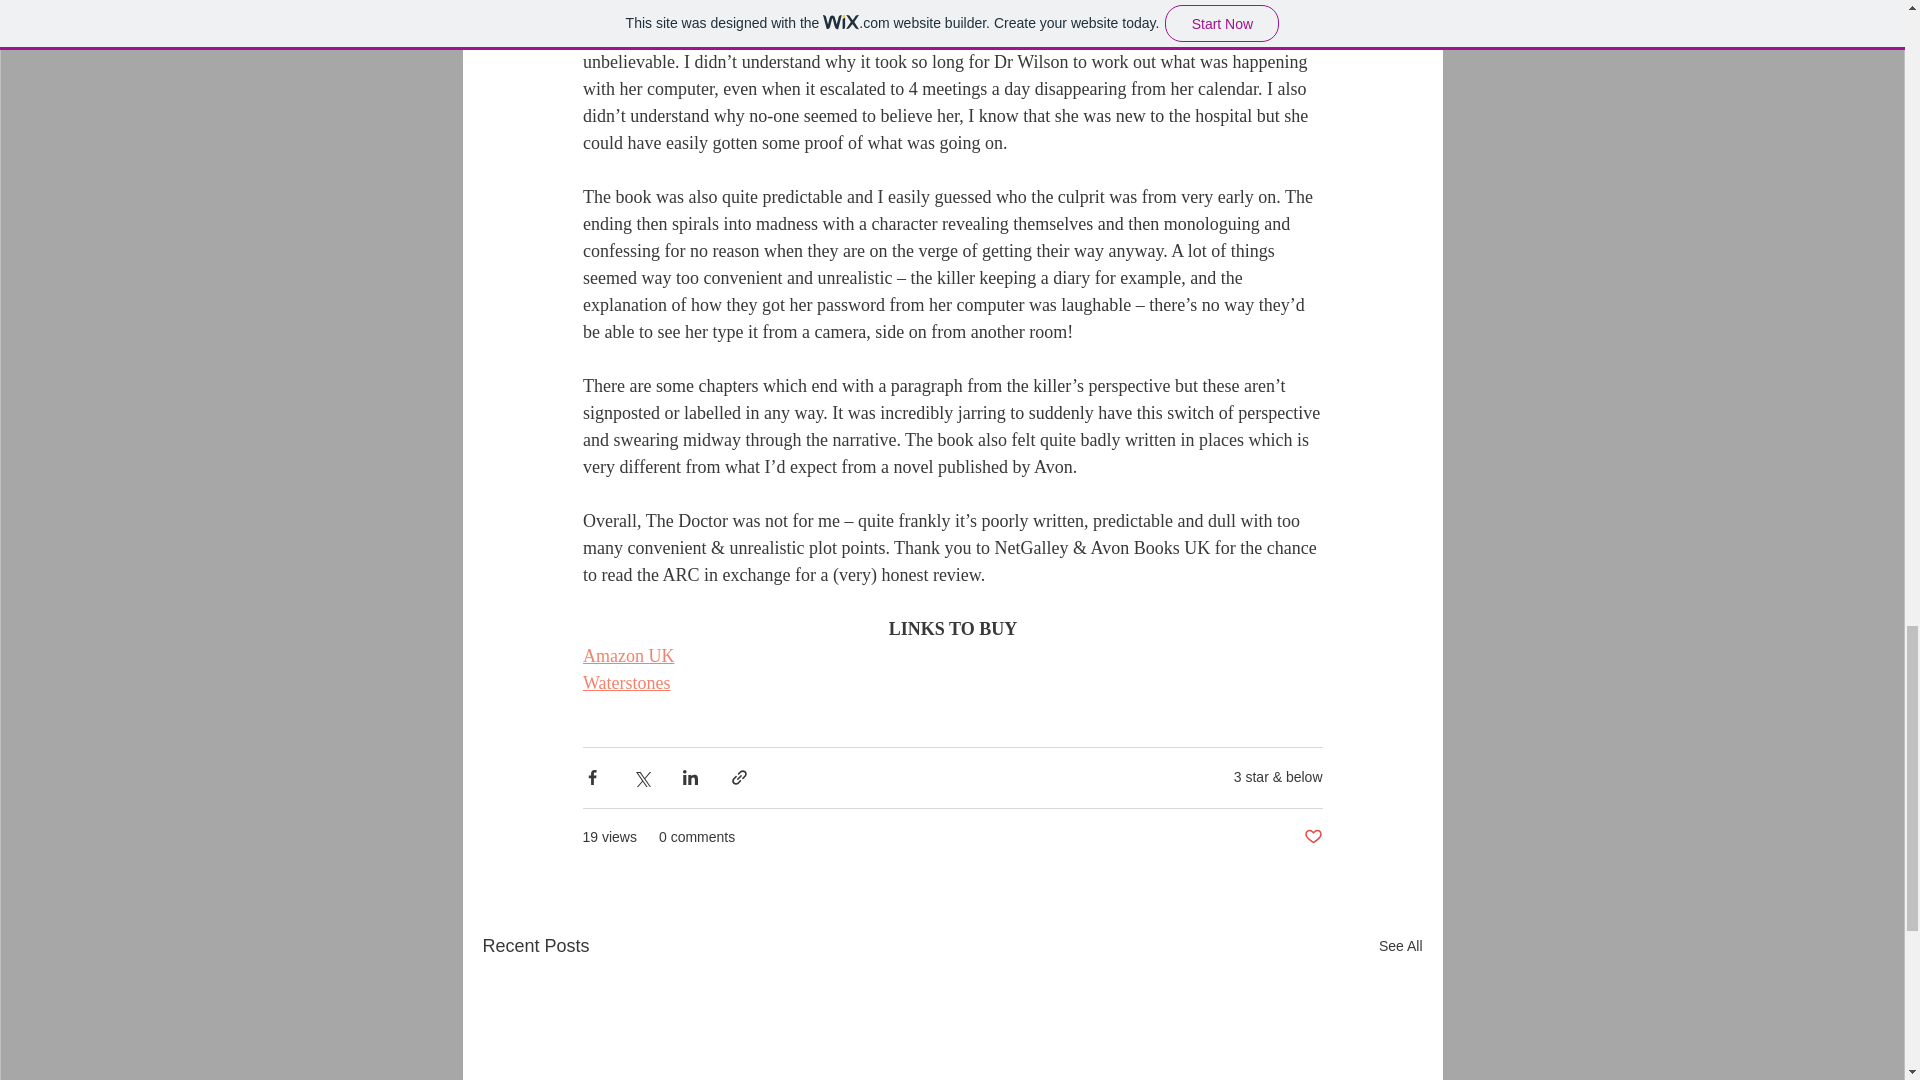  What do you see at coordinates (627, 656) in the screenshot?
I see `Amazon UK` at bounding box center [627, 656].